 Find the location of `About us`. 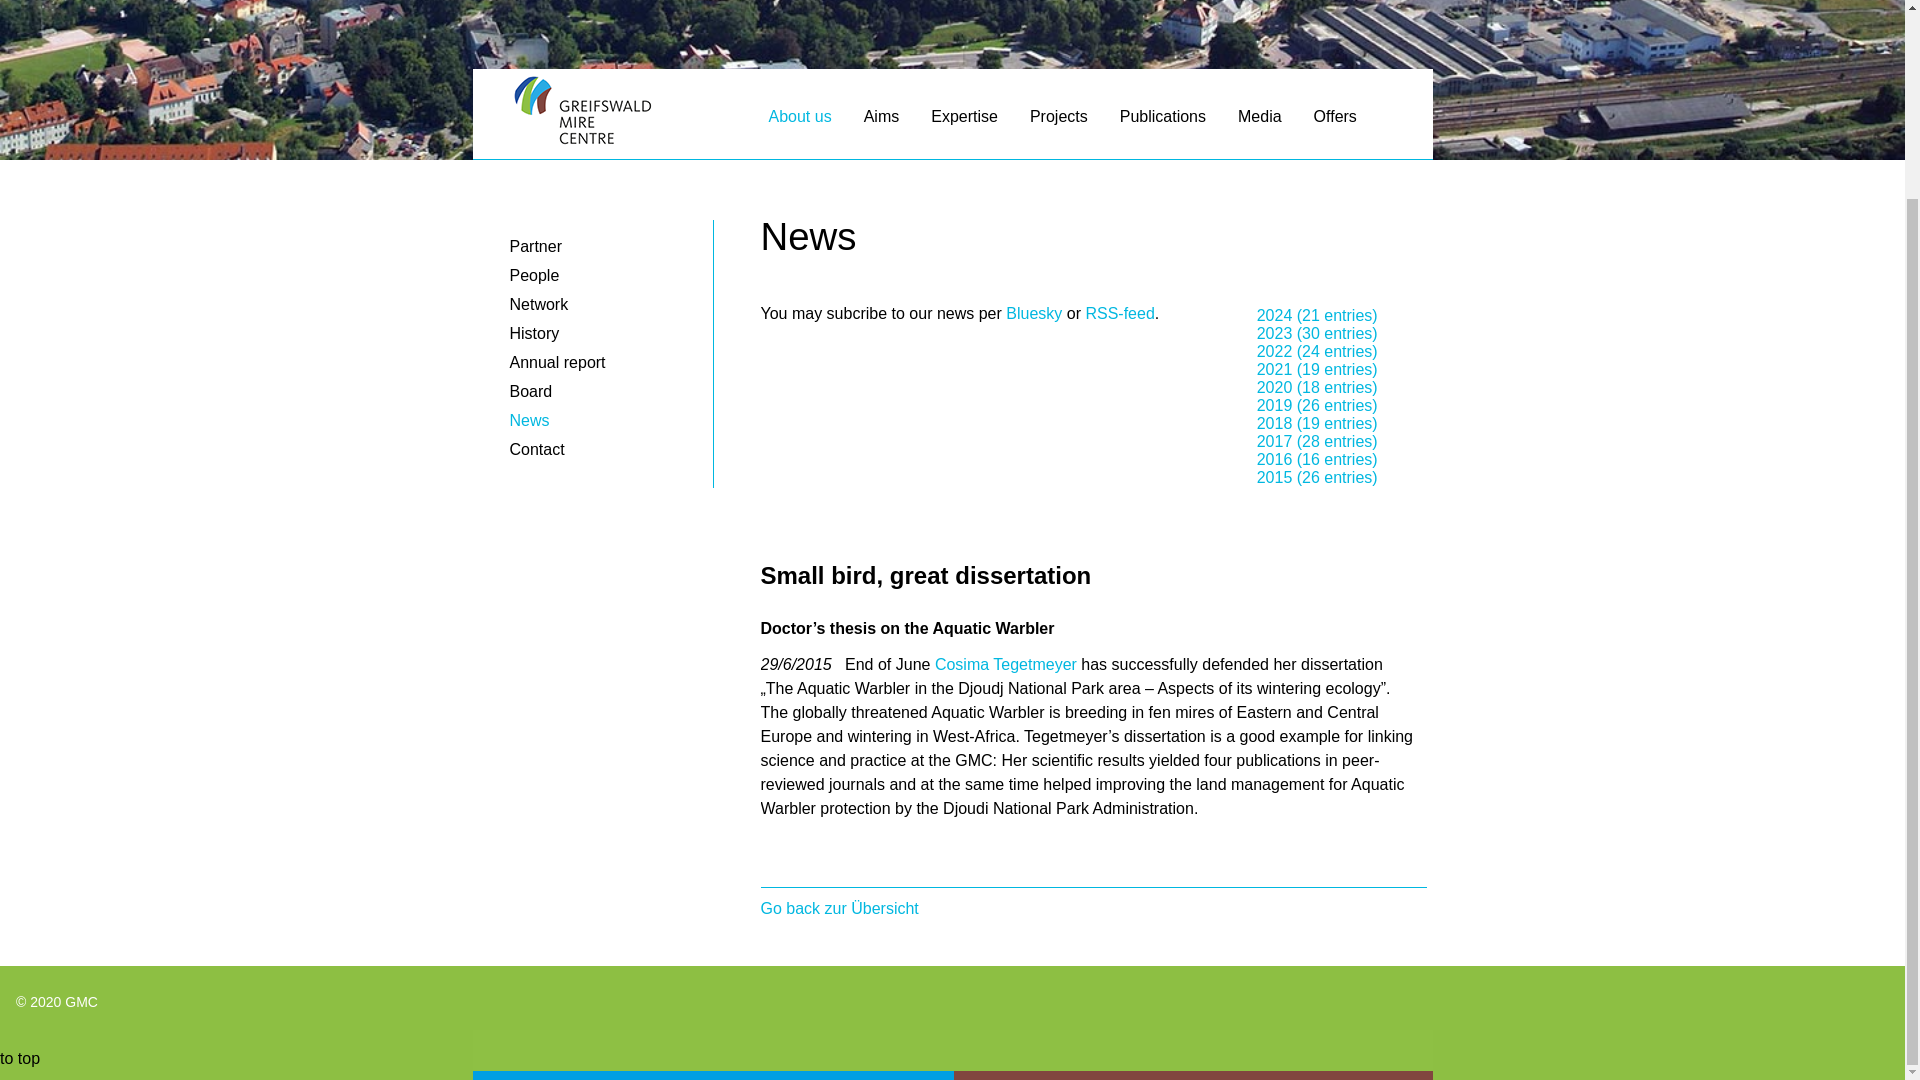

About us is located at coordinates (799, 121).